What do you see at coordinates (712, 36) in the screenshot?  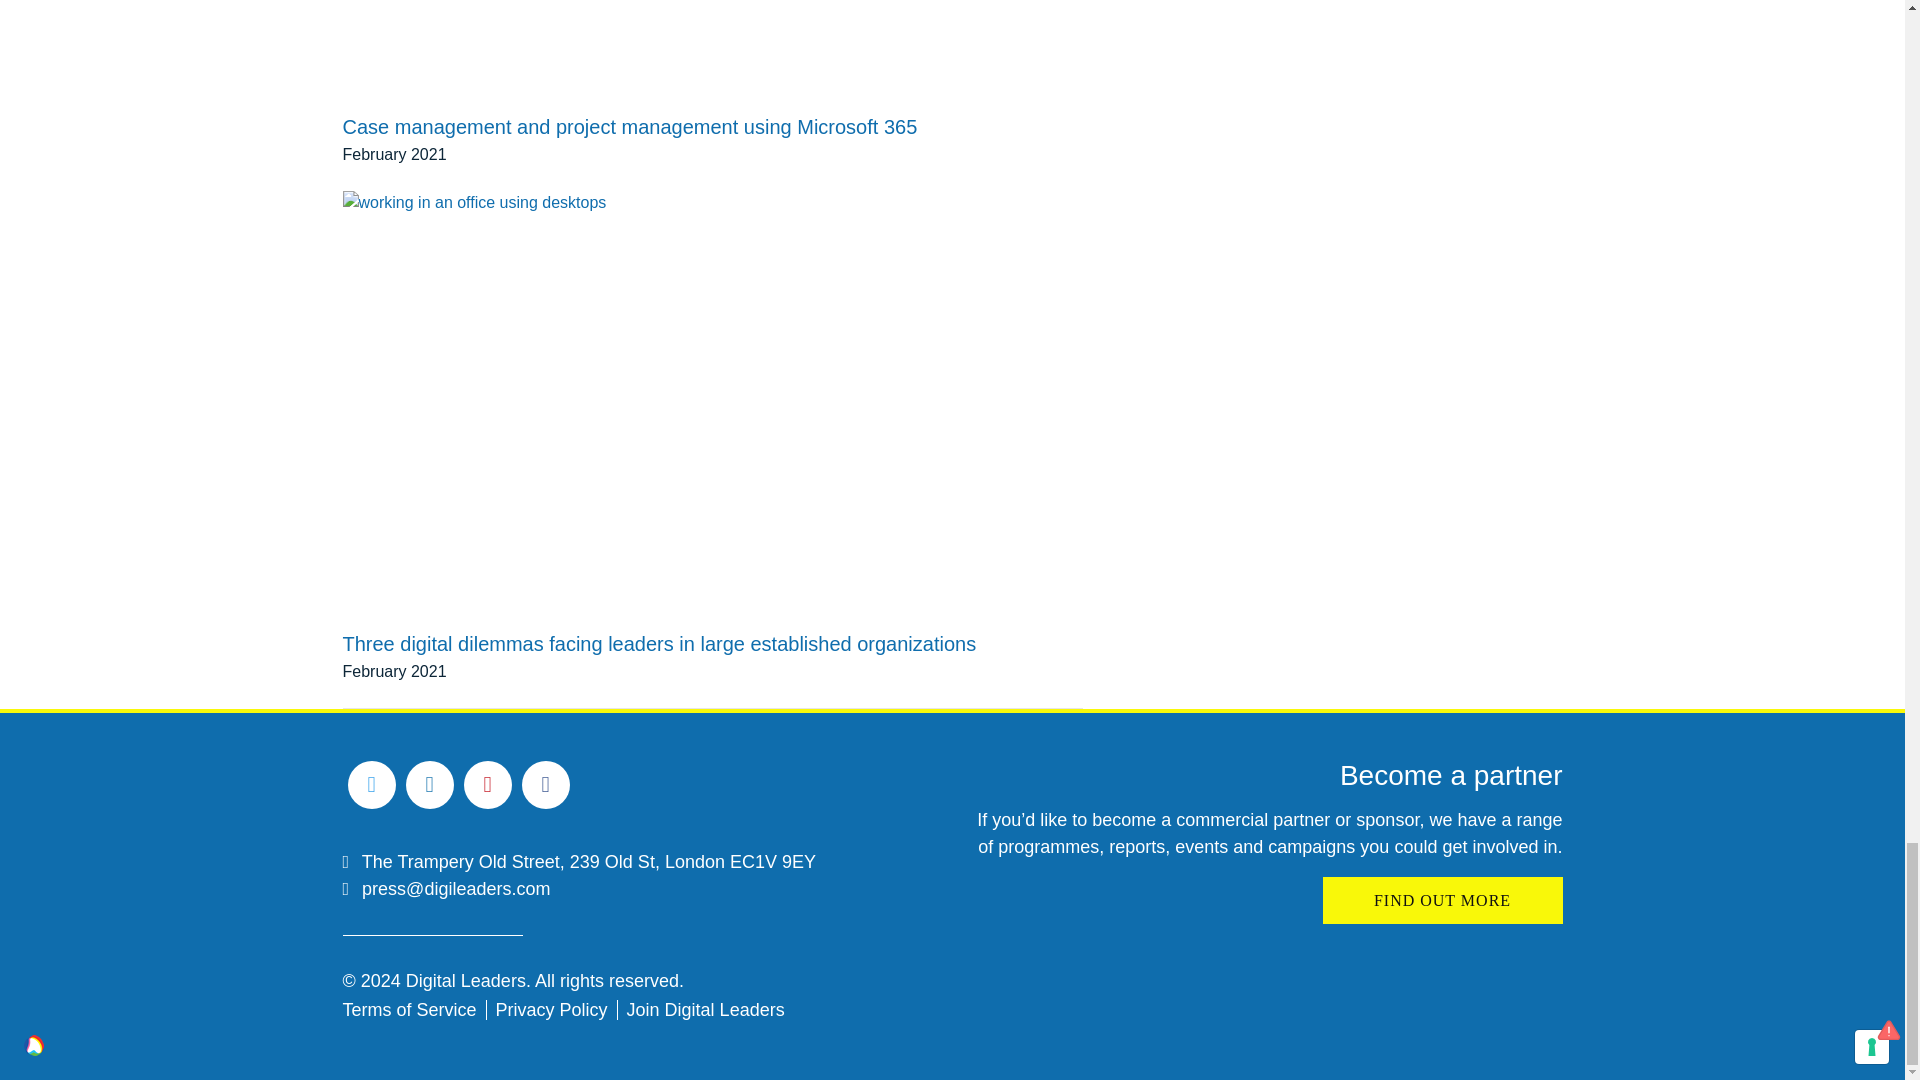 I see `Case management and project management using Microsoft 365` at bounding box center [712, 36].